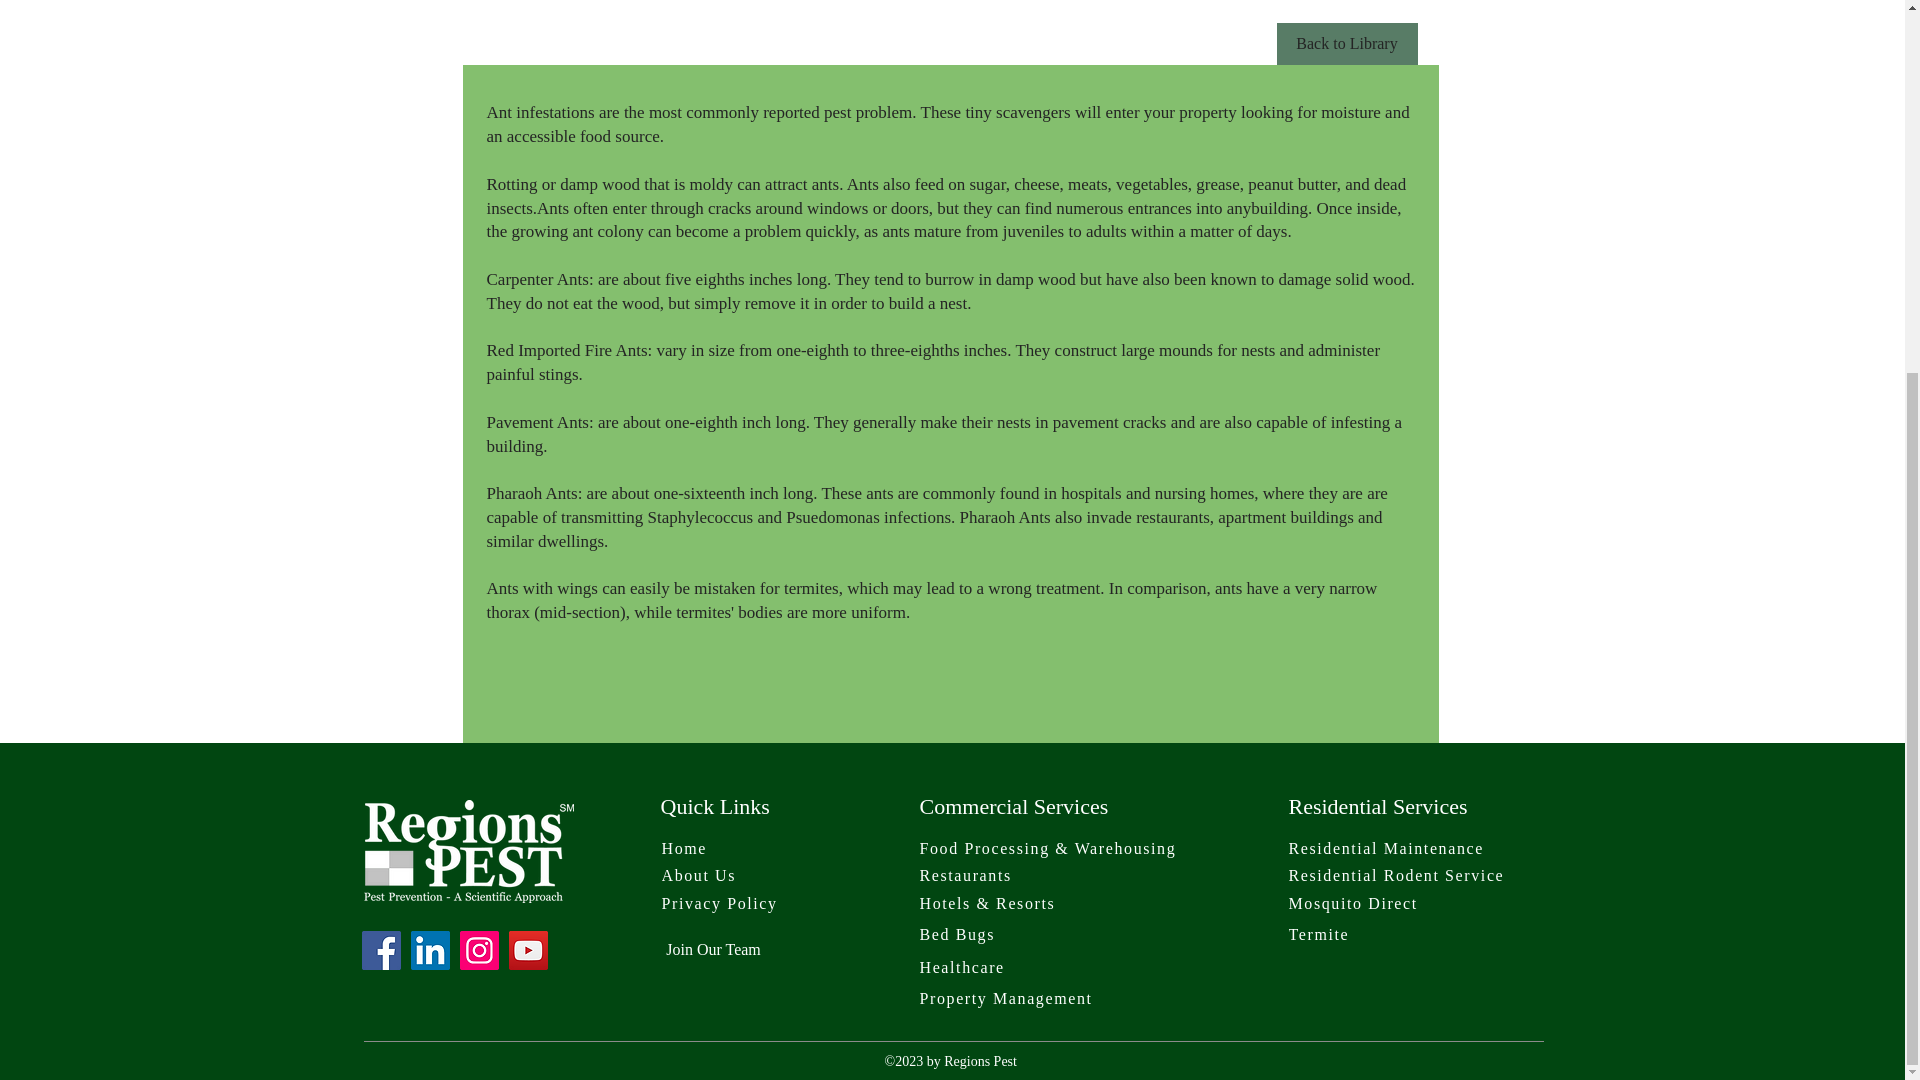 The height and width of the screenshot is (1080, 1920). What do you see at coordinates (991, 967) in the screenshot?
I see `Healthcare` at bounding box center [991, 967].